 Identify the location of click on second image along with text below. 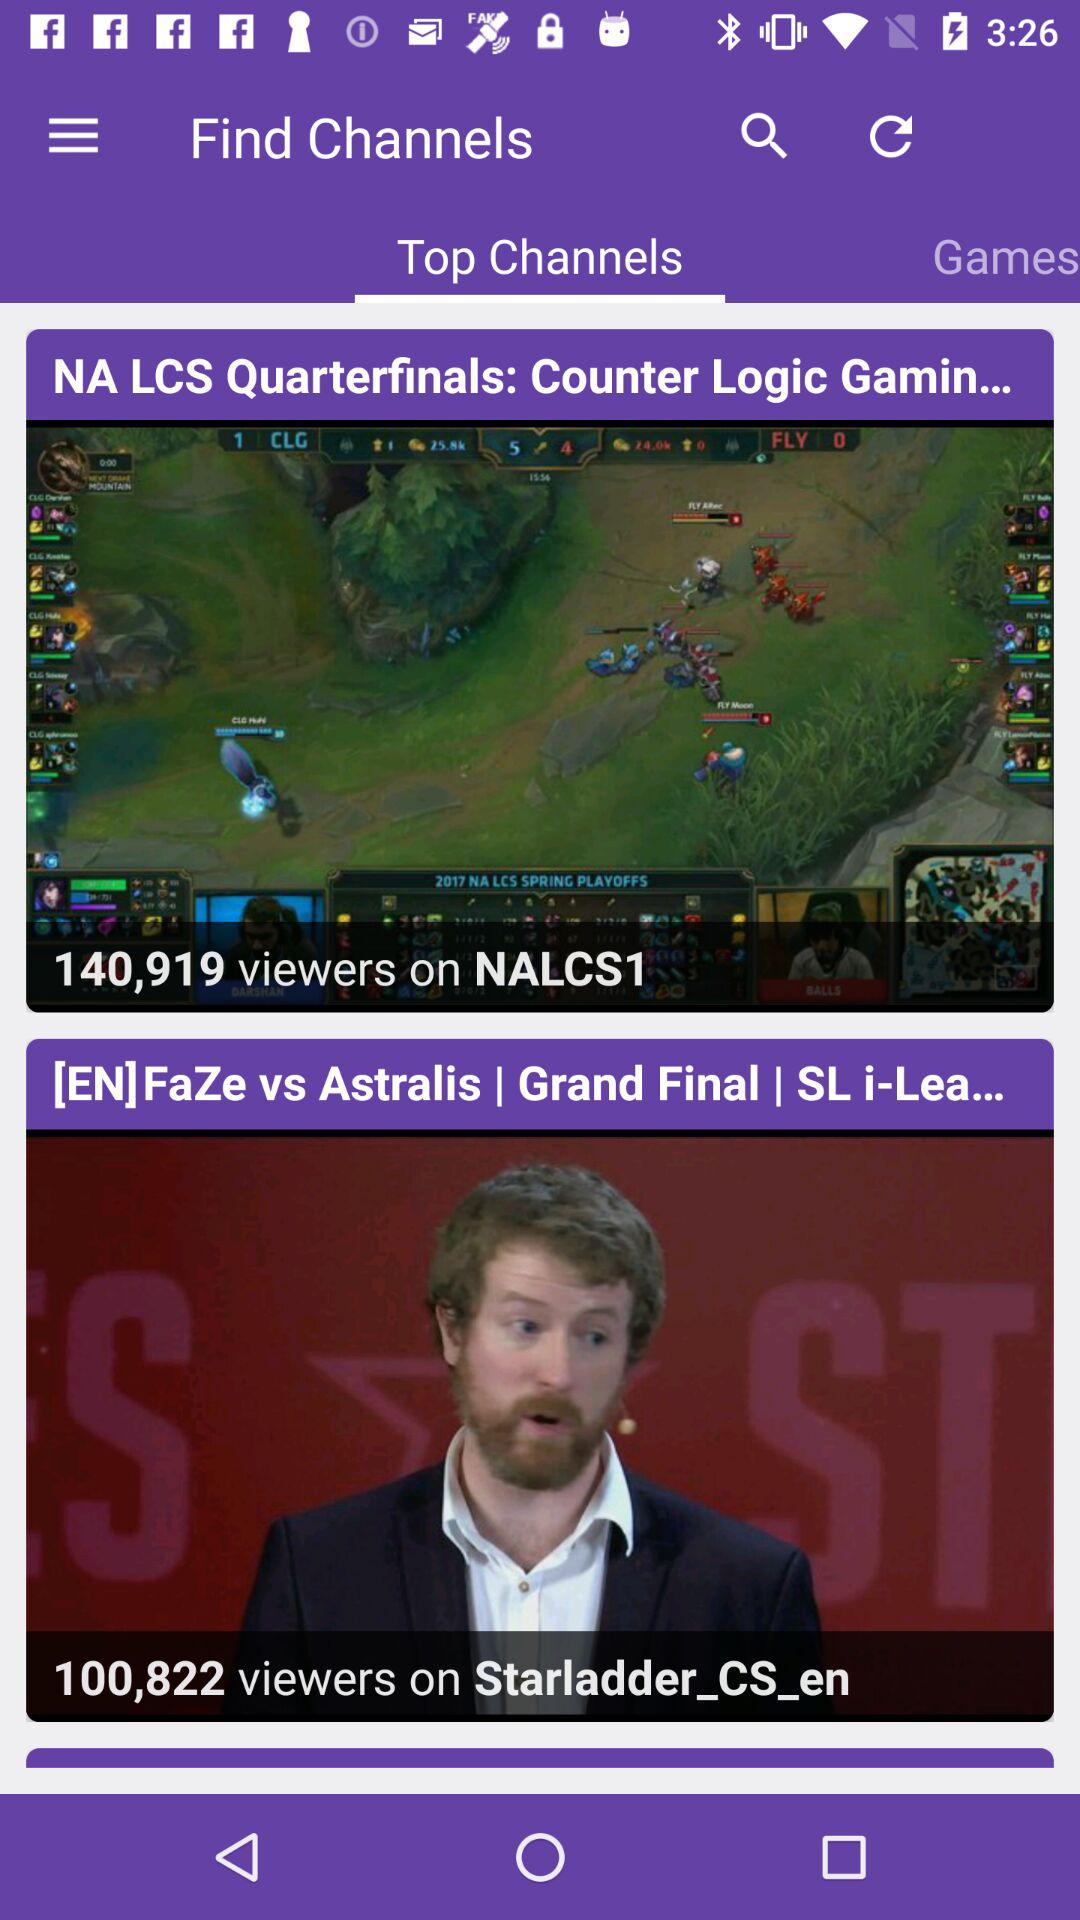
(540, 1426).